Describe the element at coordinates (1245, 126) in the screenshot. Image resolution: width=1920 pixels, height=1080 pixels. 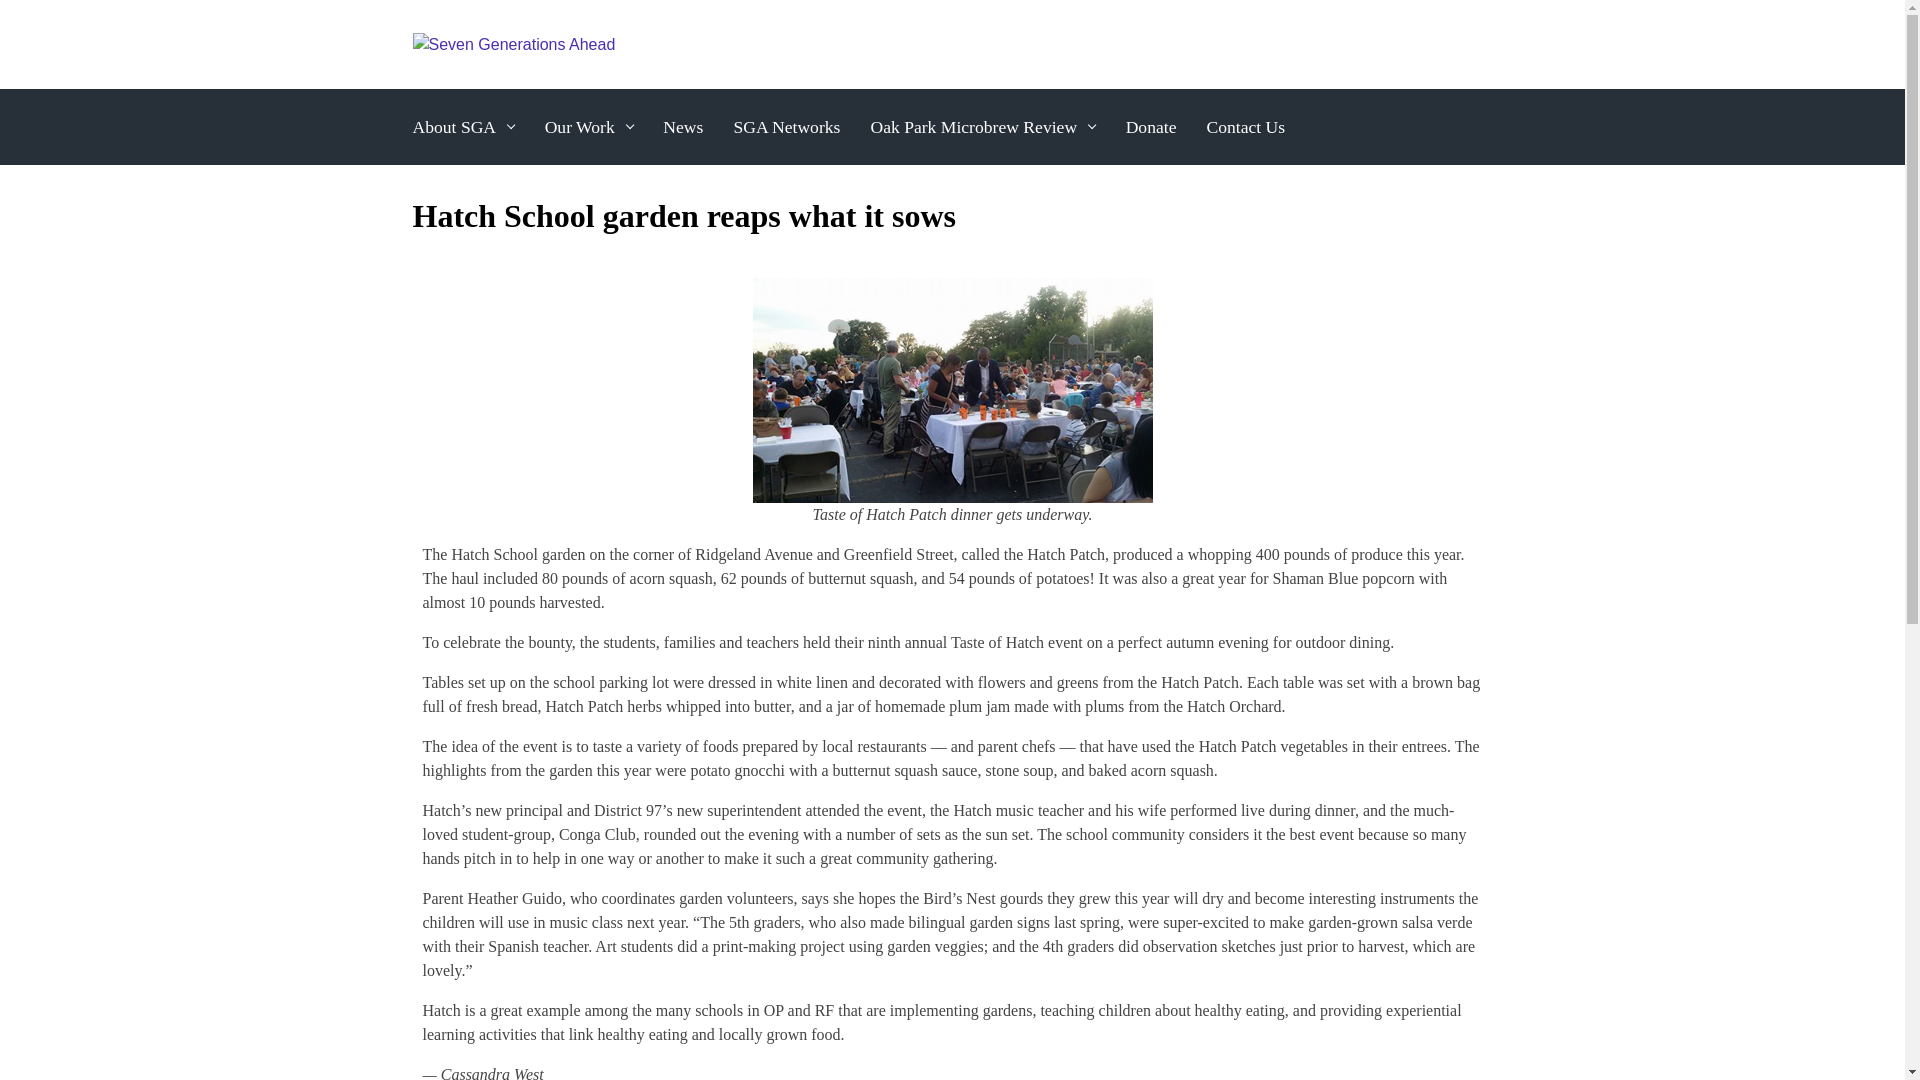
I see `Contact Us` at that location.